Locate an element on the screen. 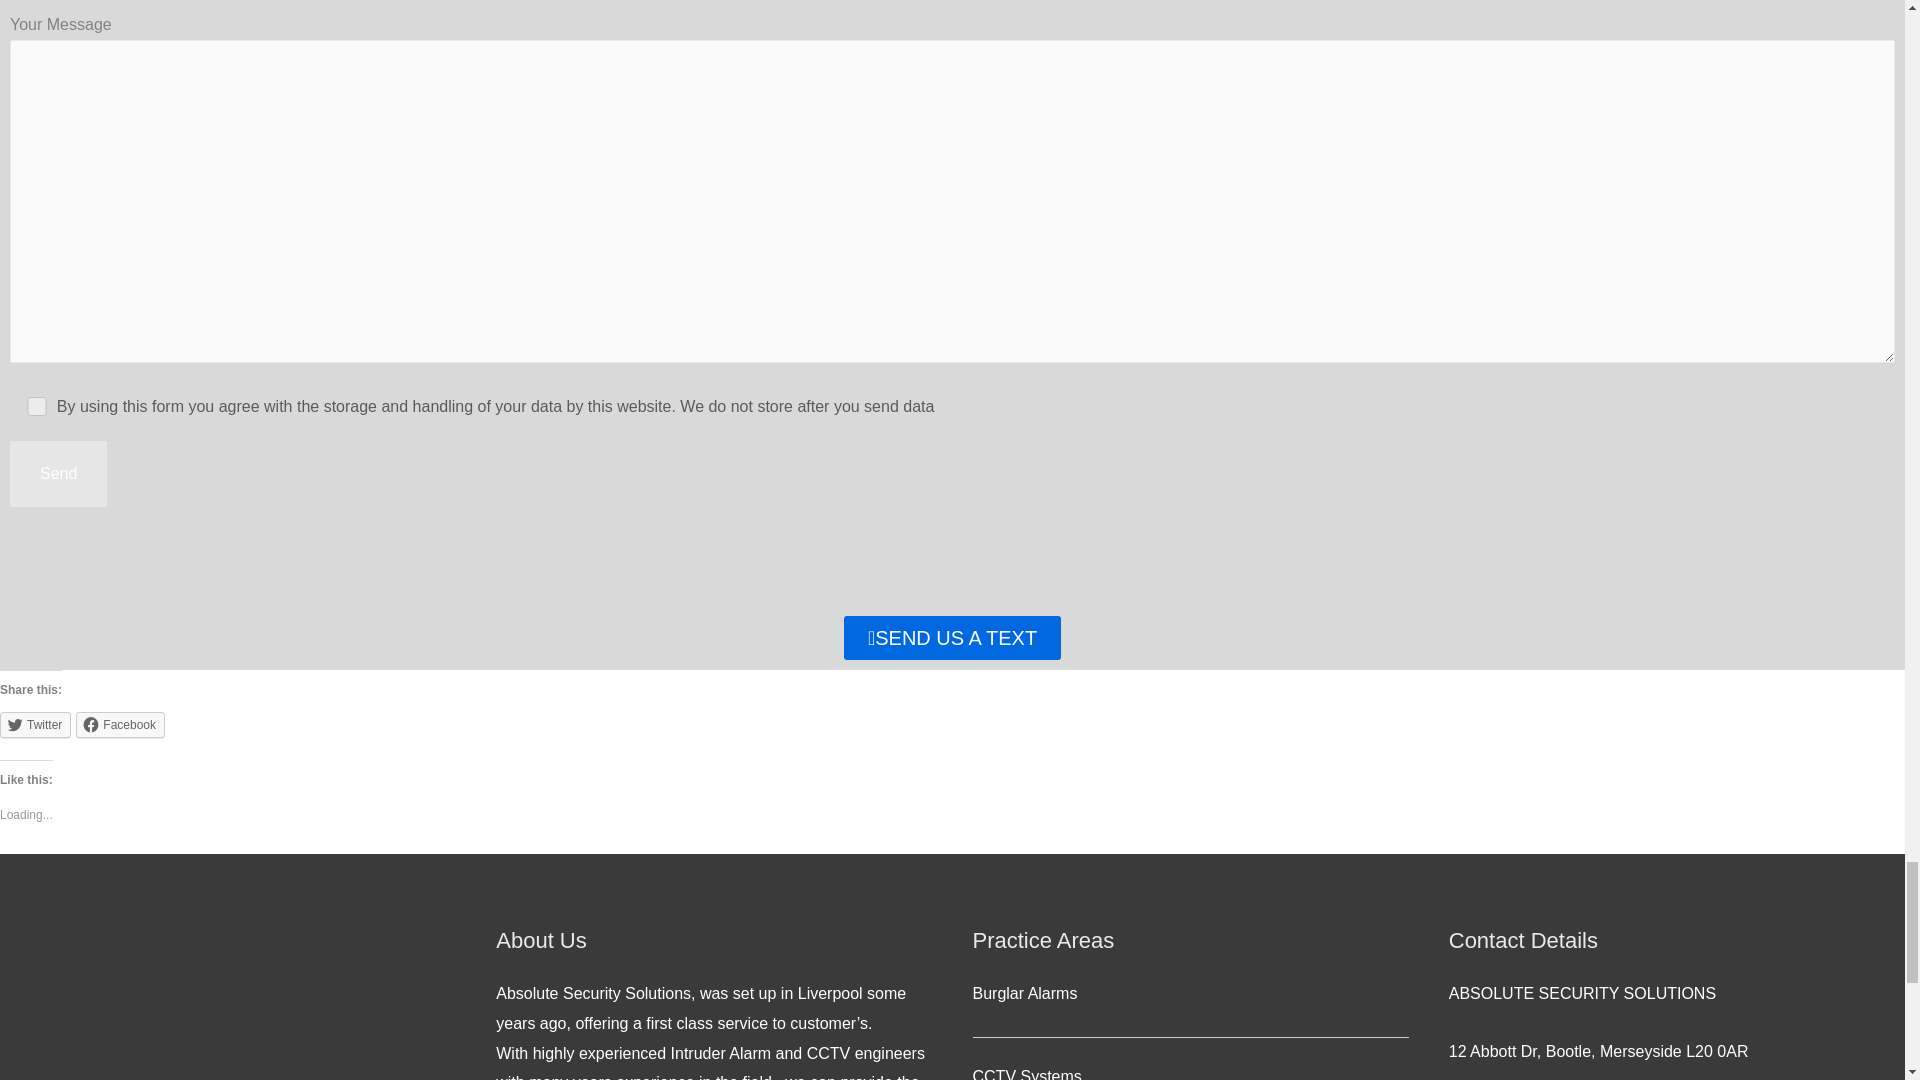 Image resolution: width=1920 pixels, height=1080 pixels. Facebook is located at coordinates (120, 724).